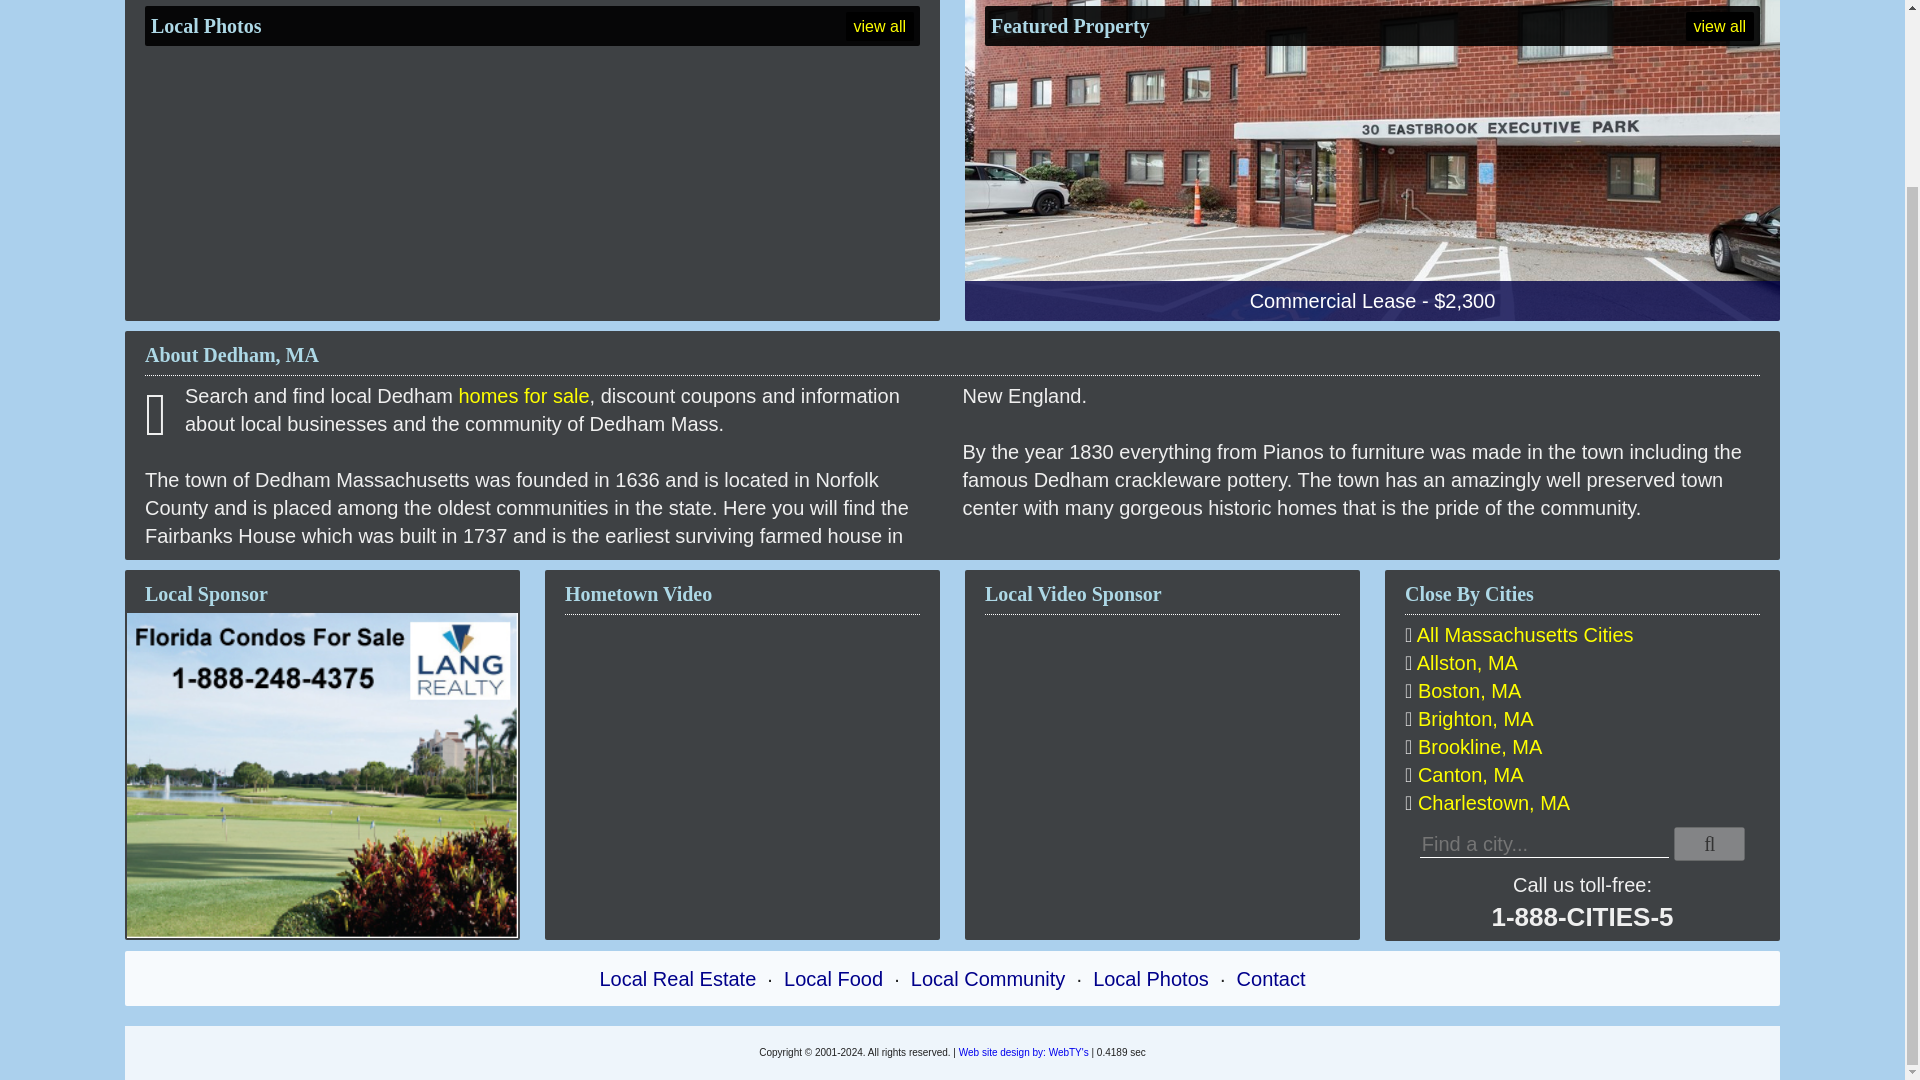  What do you see at coordinates (1476, 719) in the screenshot?
I see `Brighton, MA` at bounding box center [1476, 719].